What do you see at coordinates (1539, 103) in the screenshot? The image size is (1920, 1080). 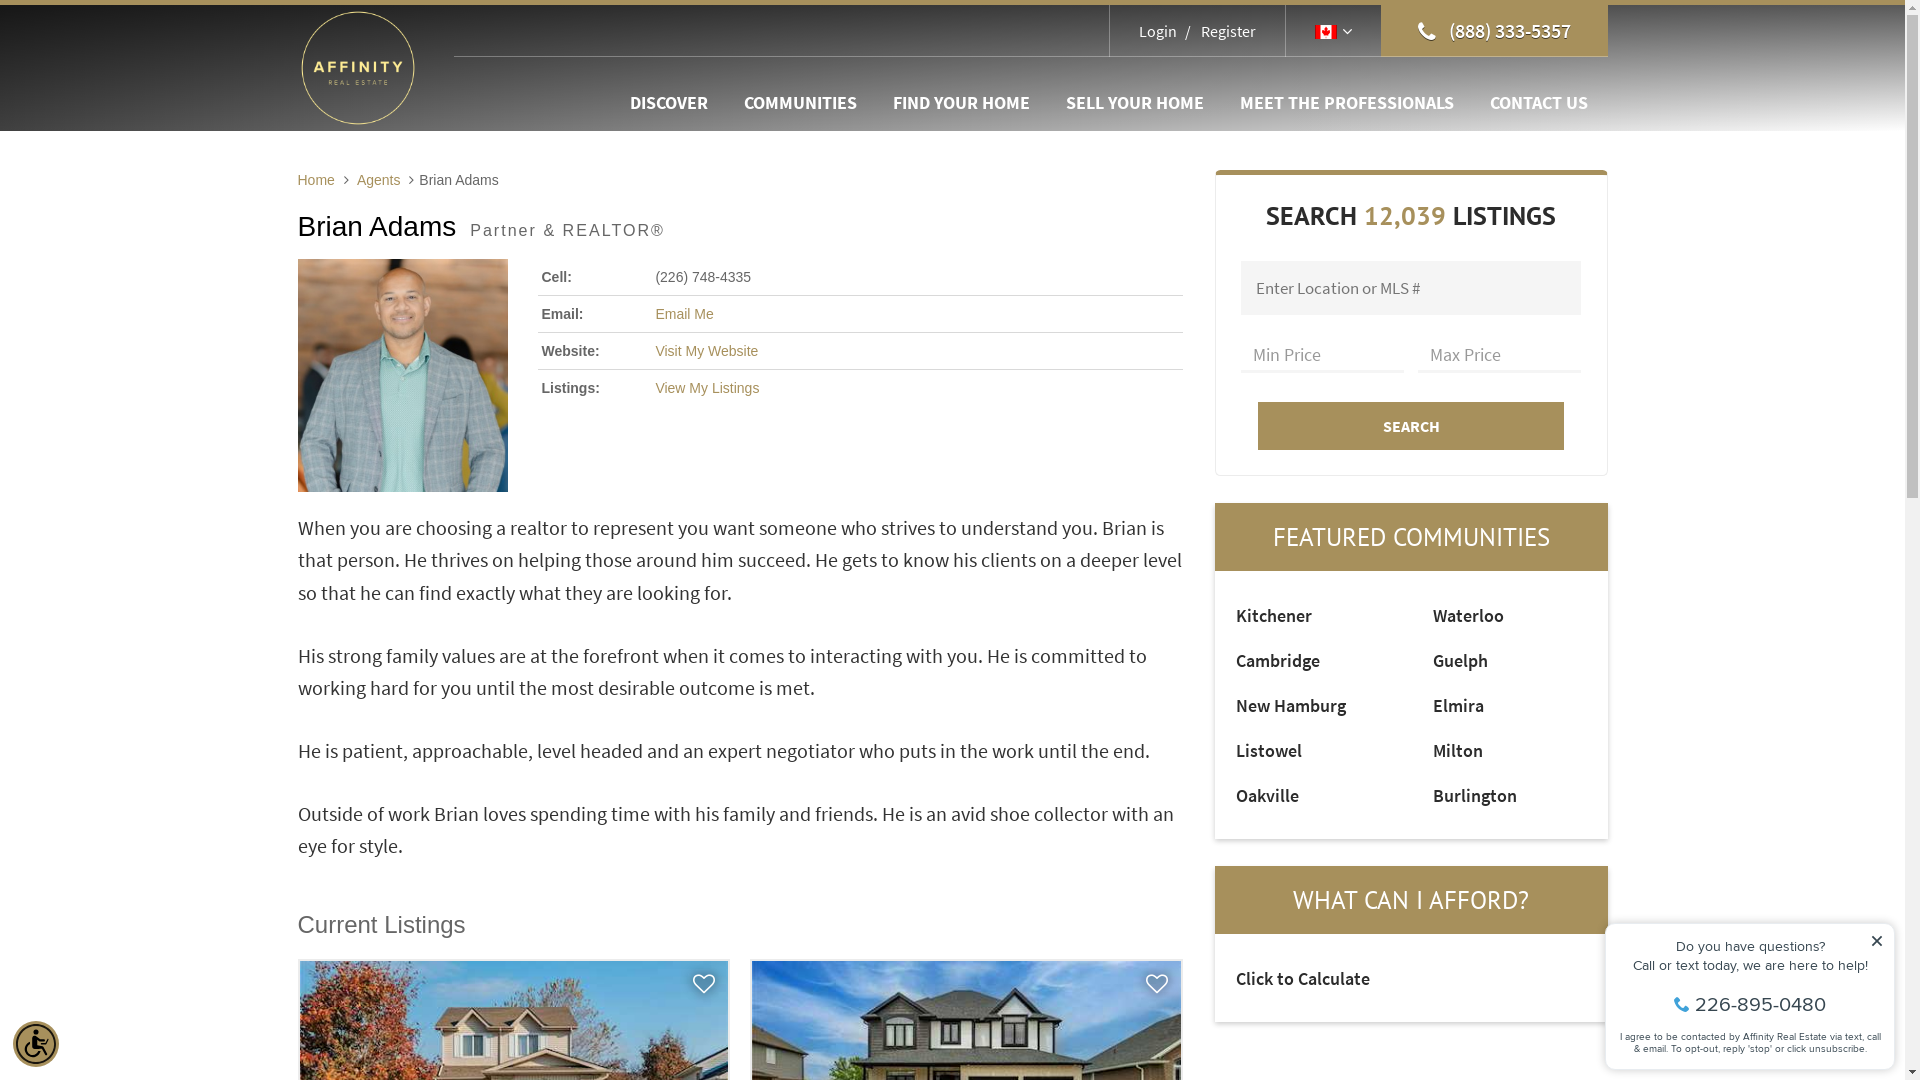 I see `CONTACT US` at bounding box center [1539, 103].